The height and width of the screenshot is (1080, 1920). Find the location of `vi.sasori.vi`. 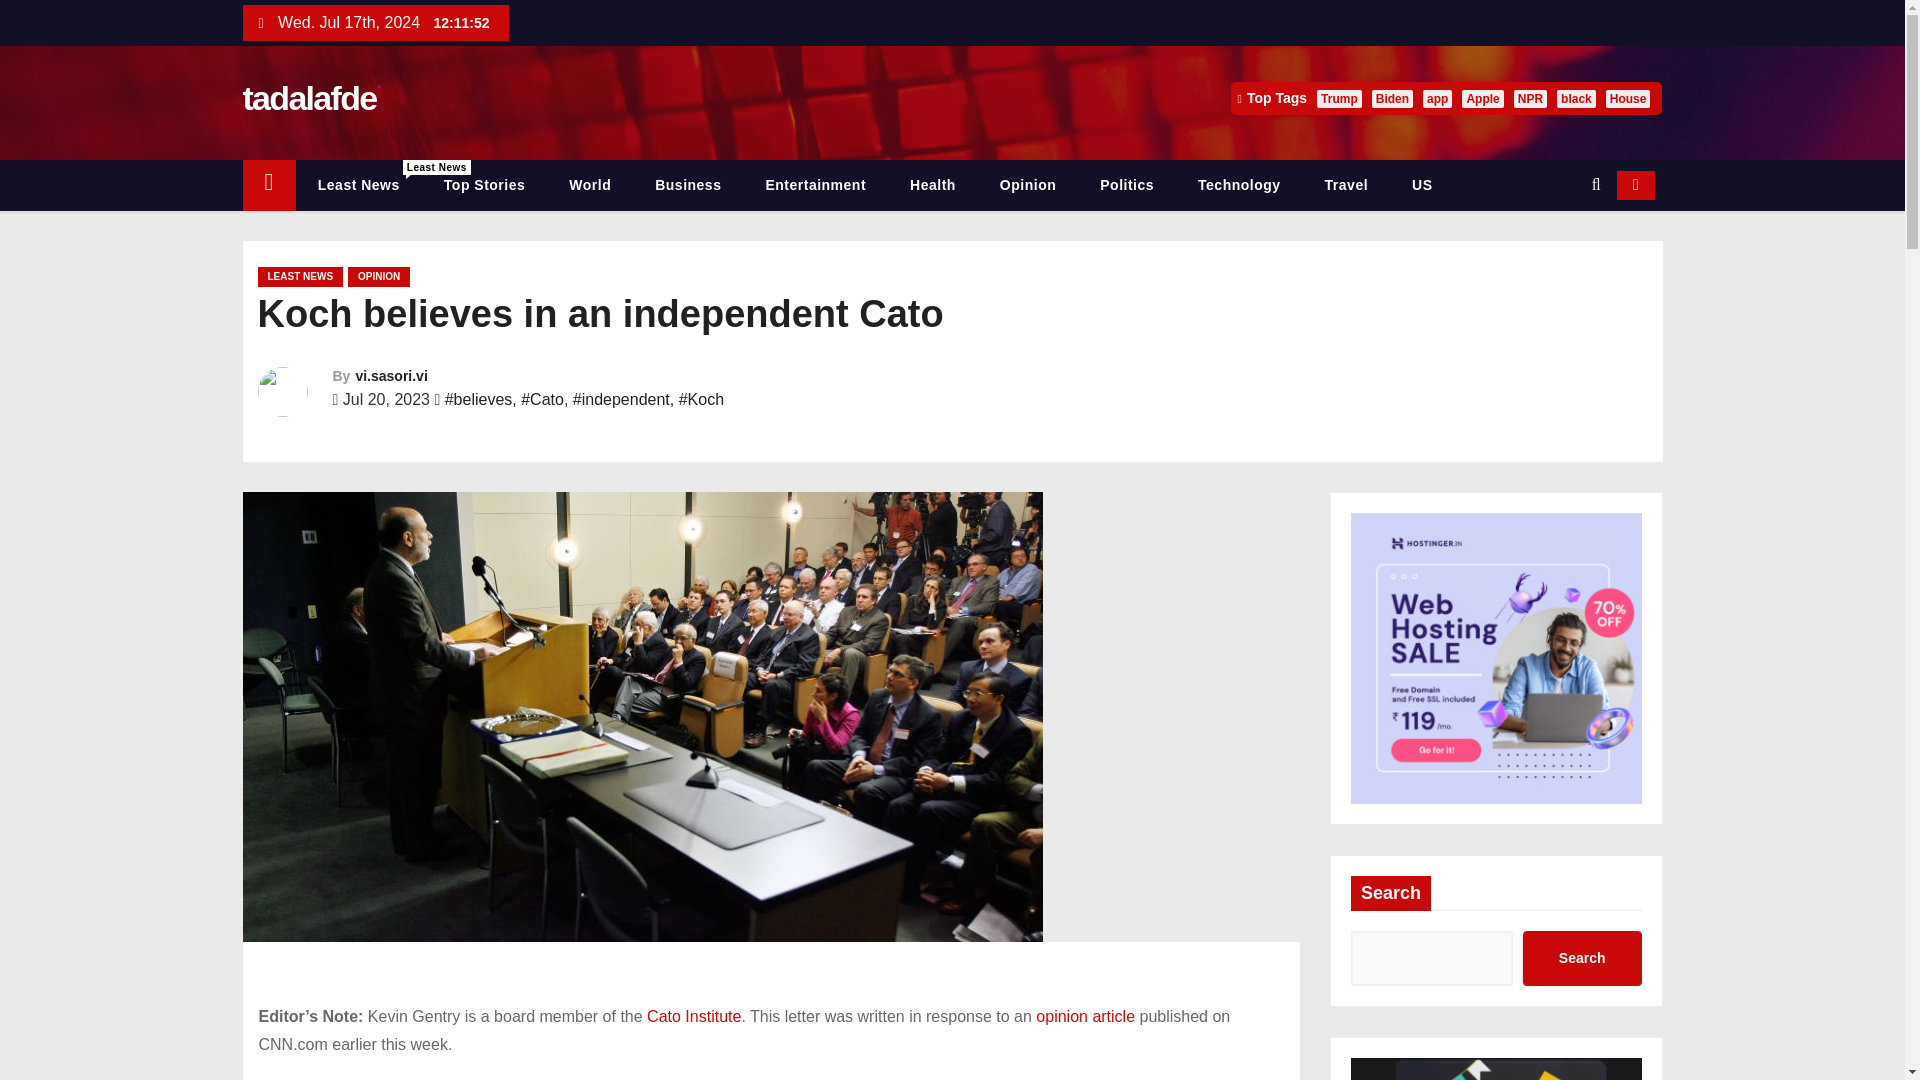

vi.sasori.vi is located at coordinates (390, 376).